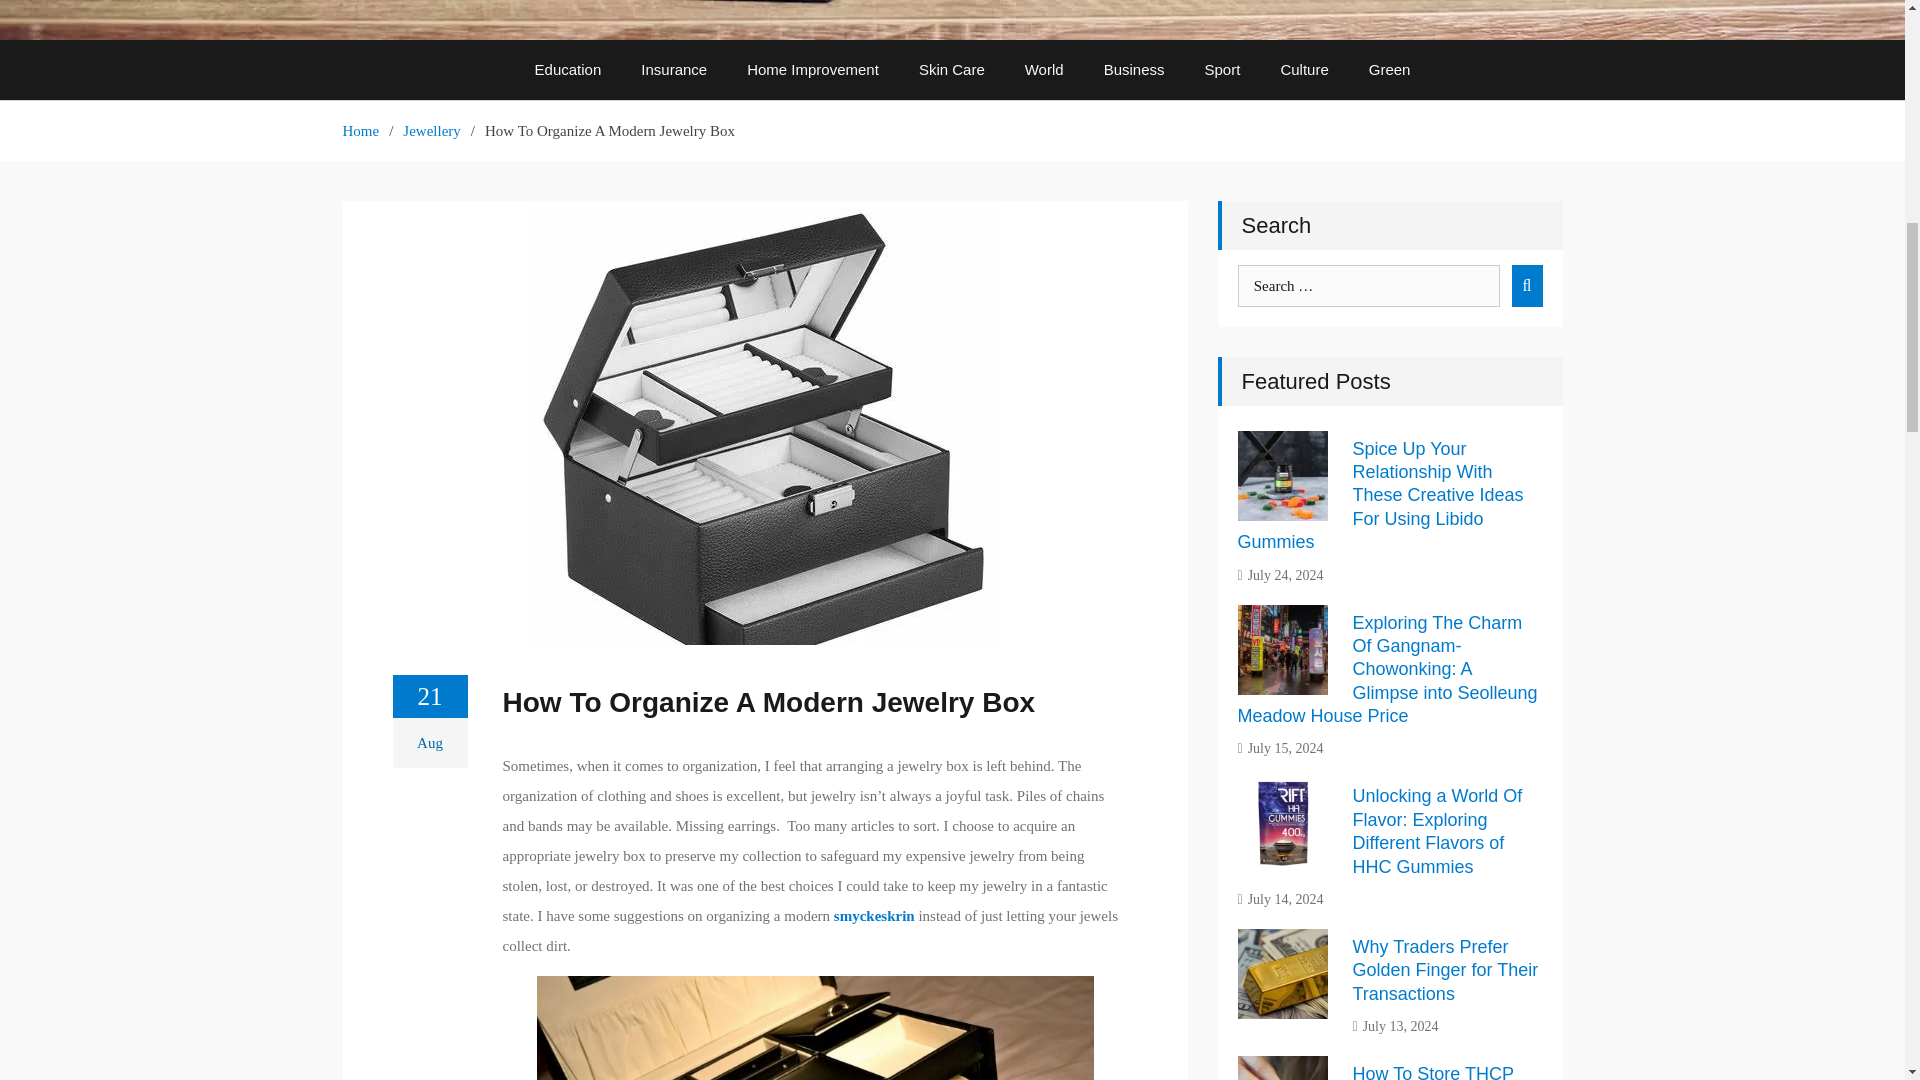 The image size is (1920, 1080). What do you see at coordinates (874, 915) in the screenshot?
I see `smyckeskrin` at bounding box center [874, 915].